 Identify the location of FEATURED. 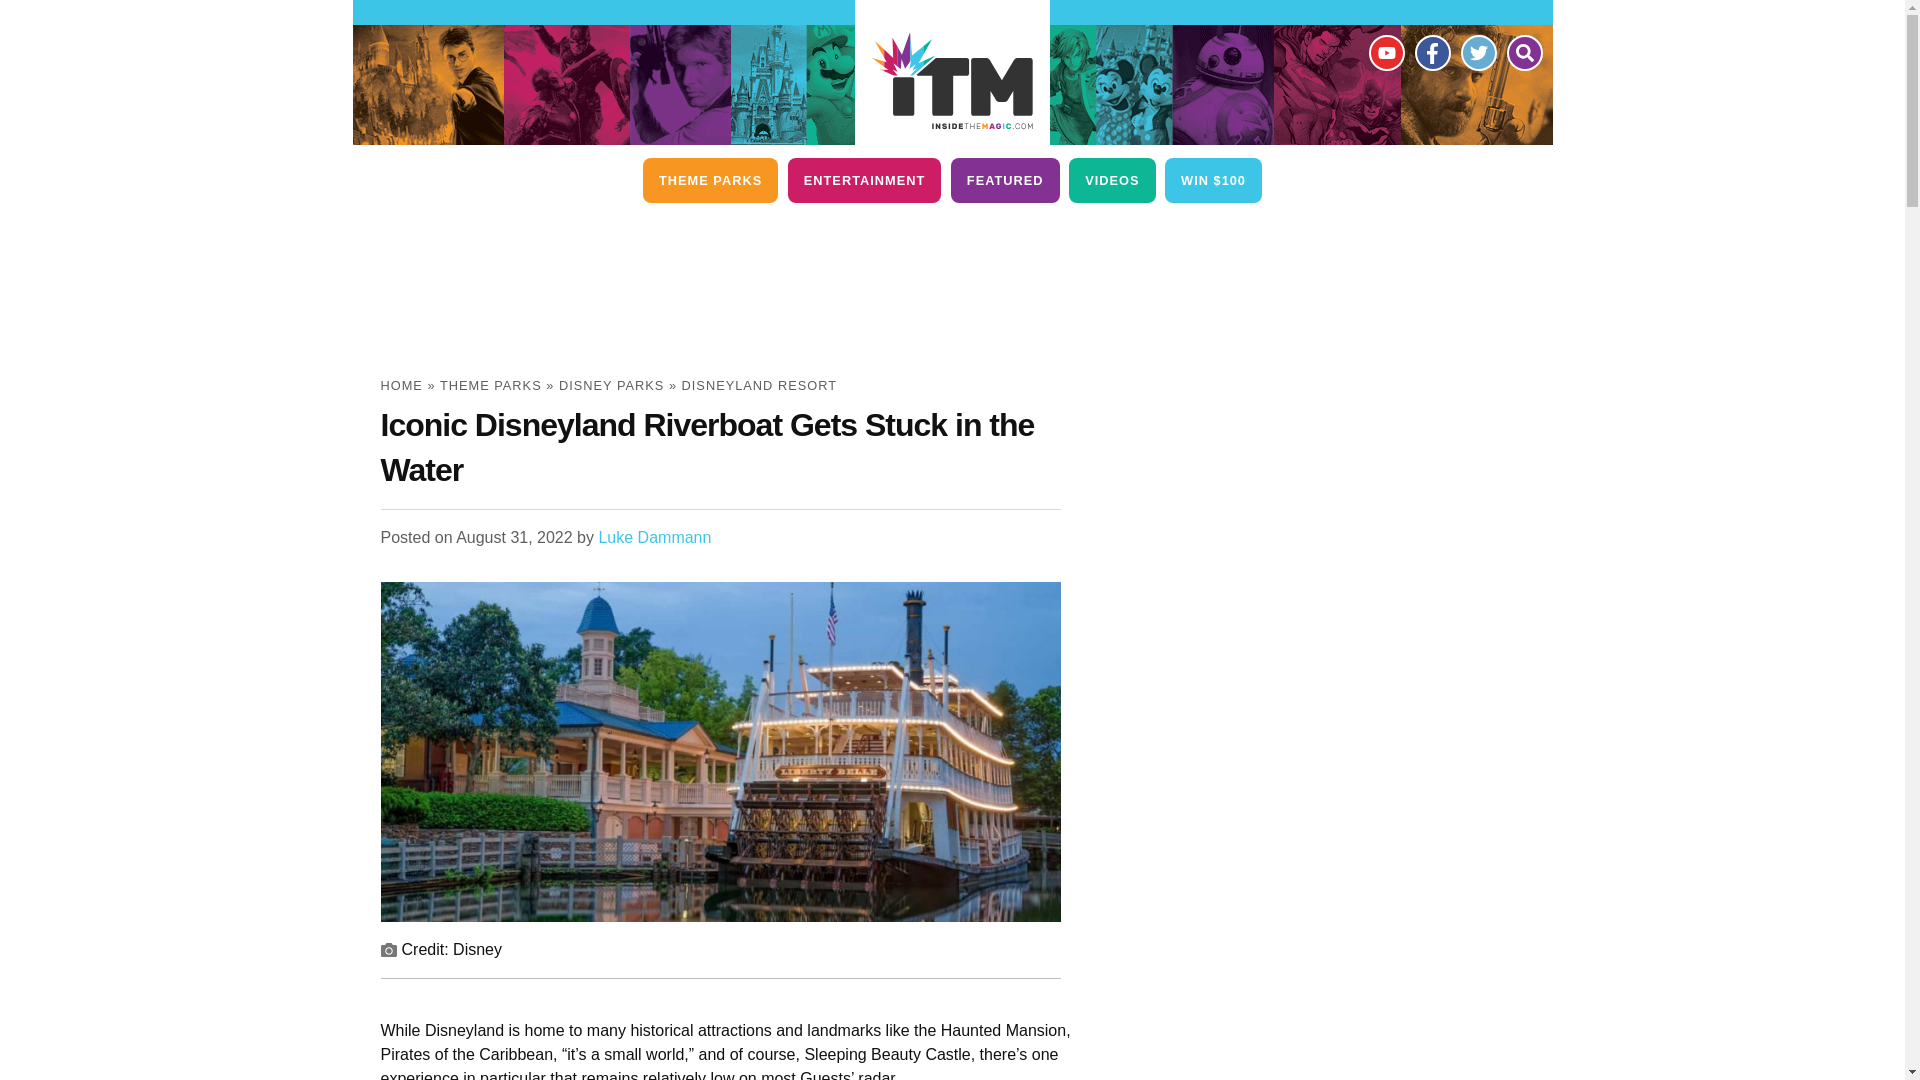
(1004, 180).